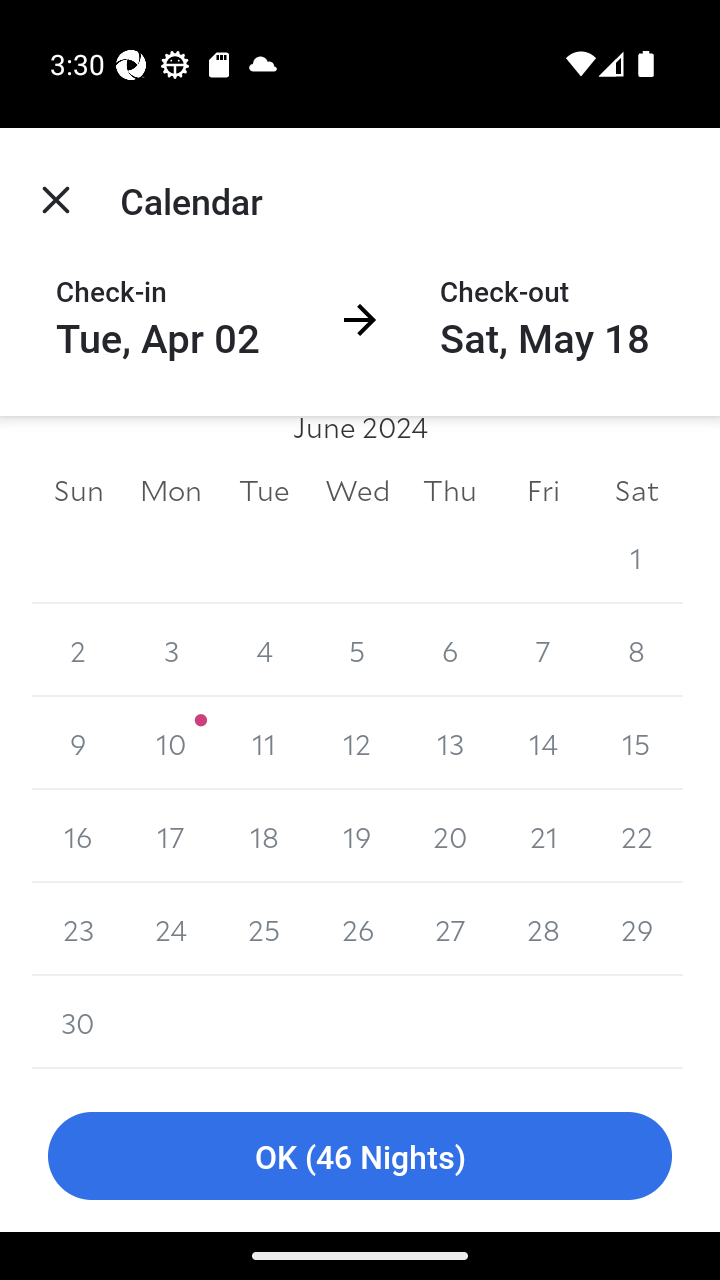 The image size is (720, 1280). Describe the element at coordinates (542, 836) in the screenshot. I see `21 21 June 2024` at that location.